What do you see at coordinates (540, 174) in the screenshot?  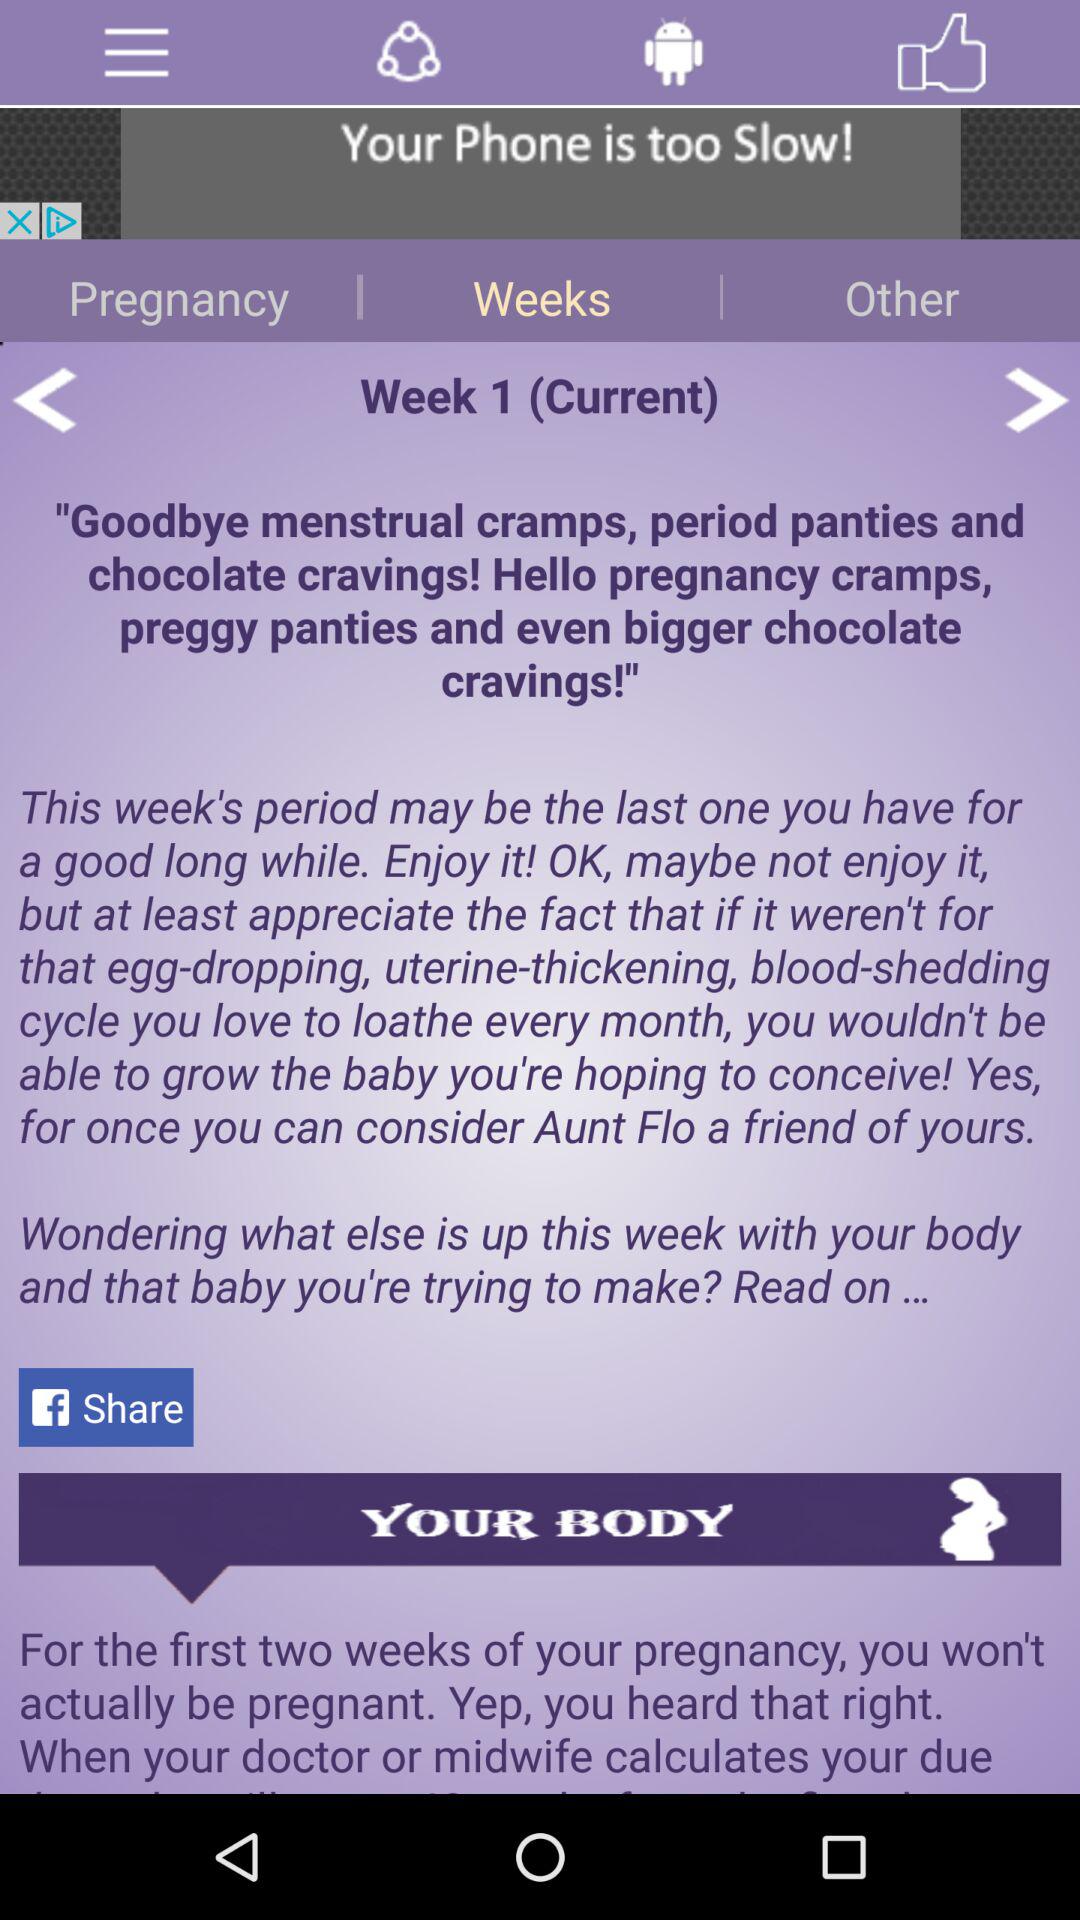 I see `system advertisement` at bounding box center [540, 174].